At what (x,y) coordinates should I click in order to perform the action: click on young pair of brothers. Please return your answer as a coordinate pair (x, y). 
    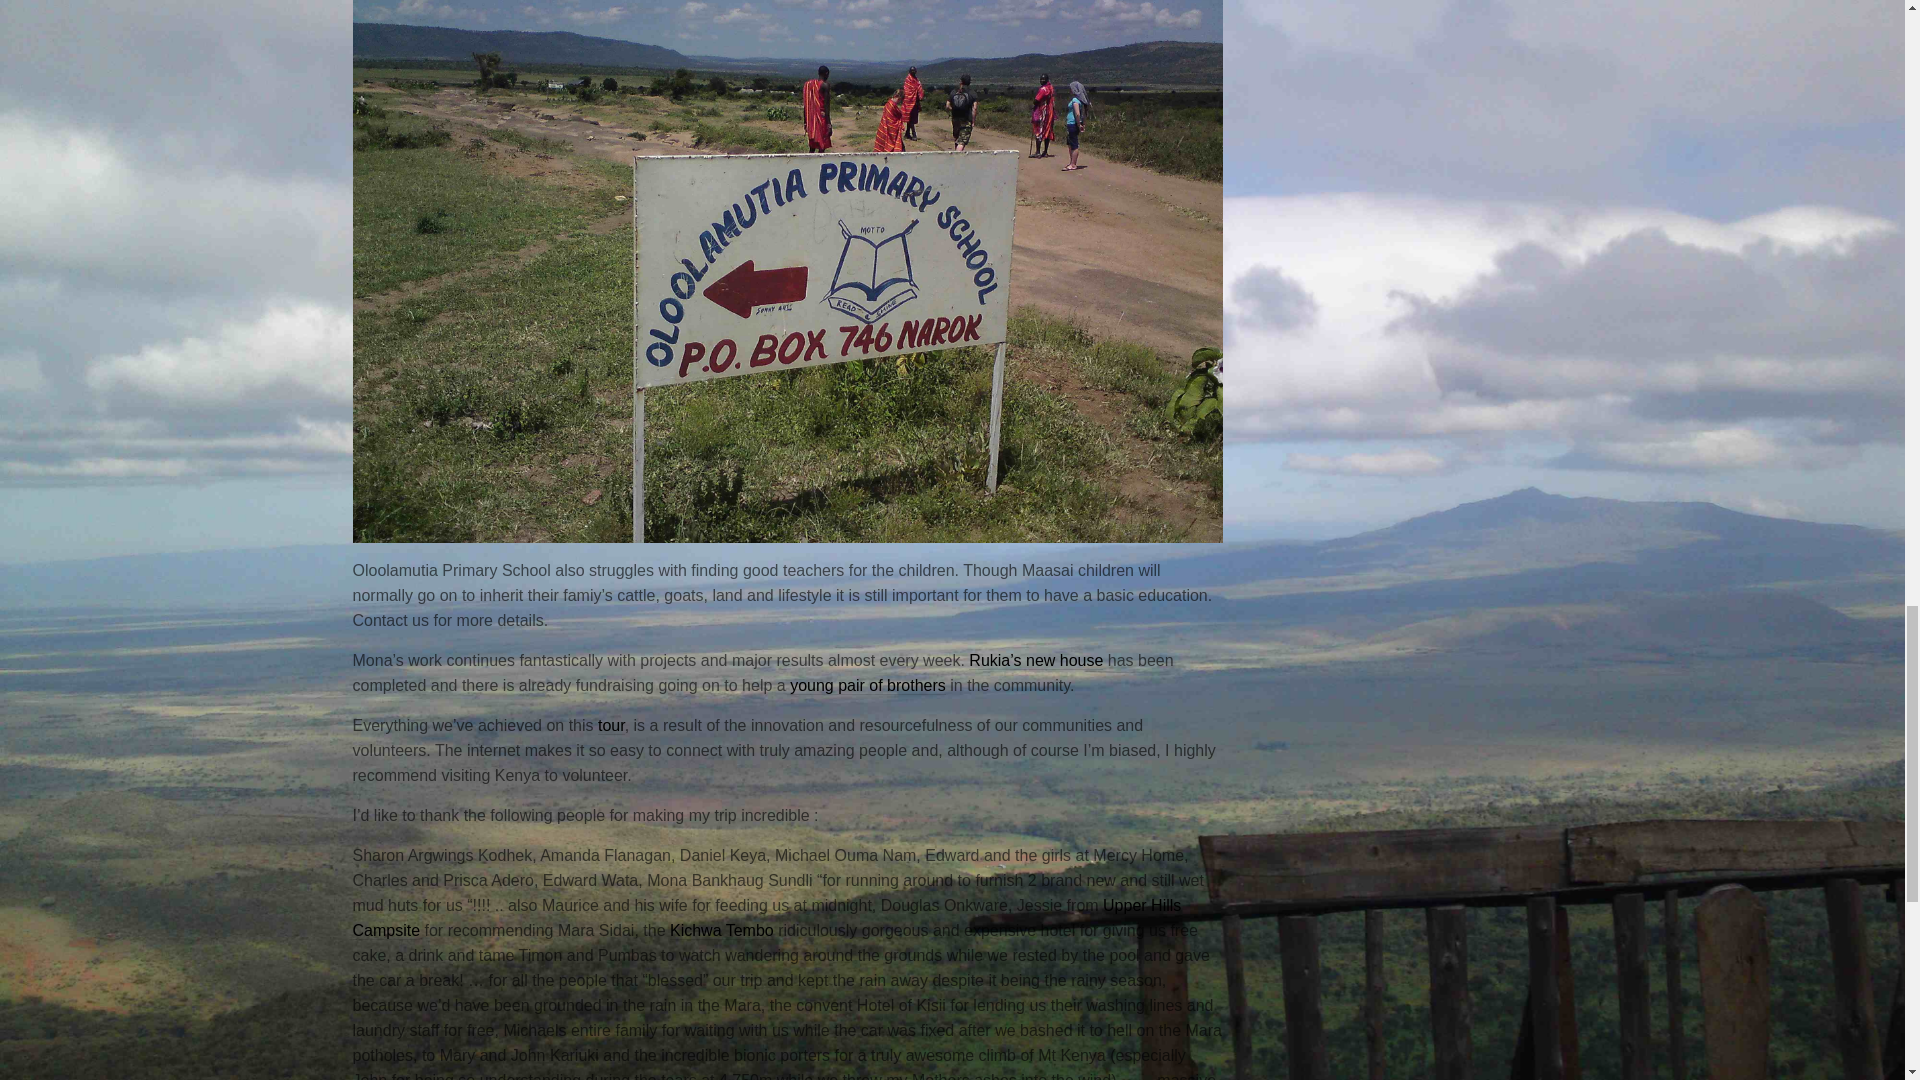
    Looking at the image, I should click on (868, 685).